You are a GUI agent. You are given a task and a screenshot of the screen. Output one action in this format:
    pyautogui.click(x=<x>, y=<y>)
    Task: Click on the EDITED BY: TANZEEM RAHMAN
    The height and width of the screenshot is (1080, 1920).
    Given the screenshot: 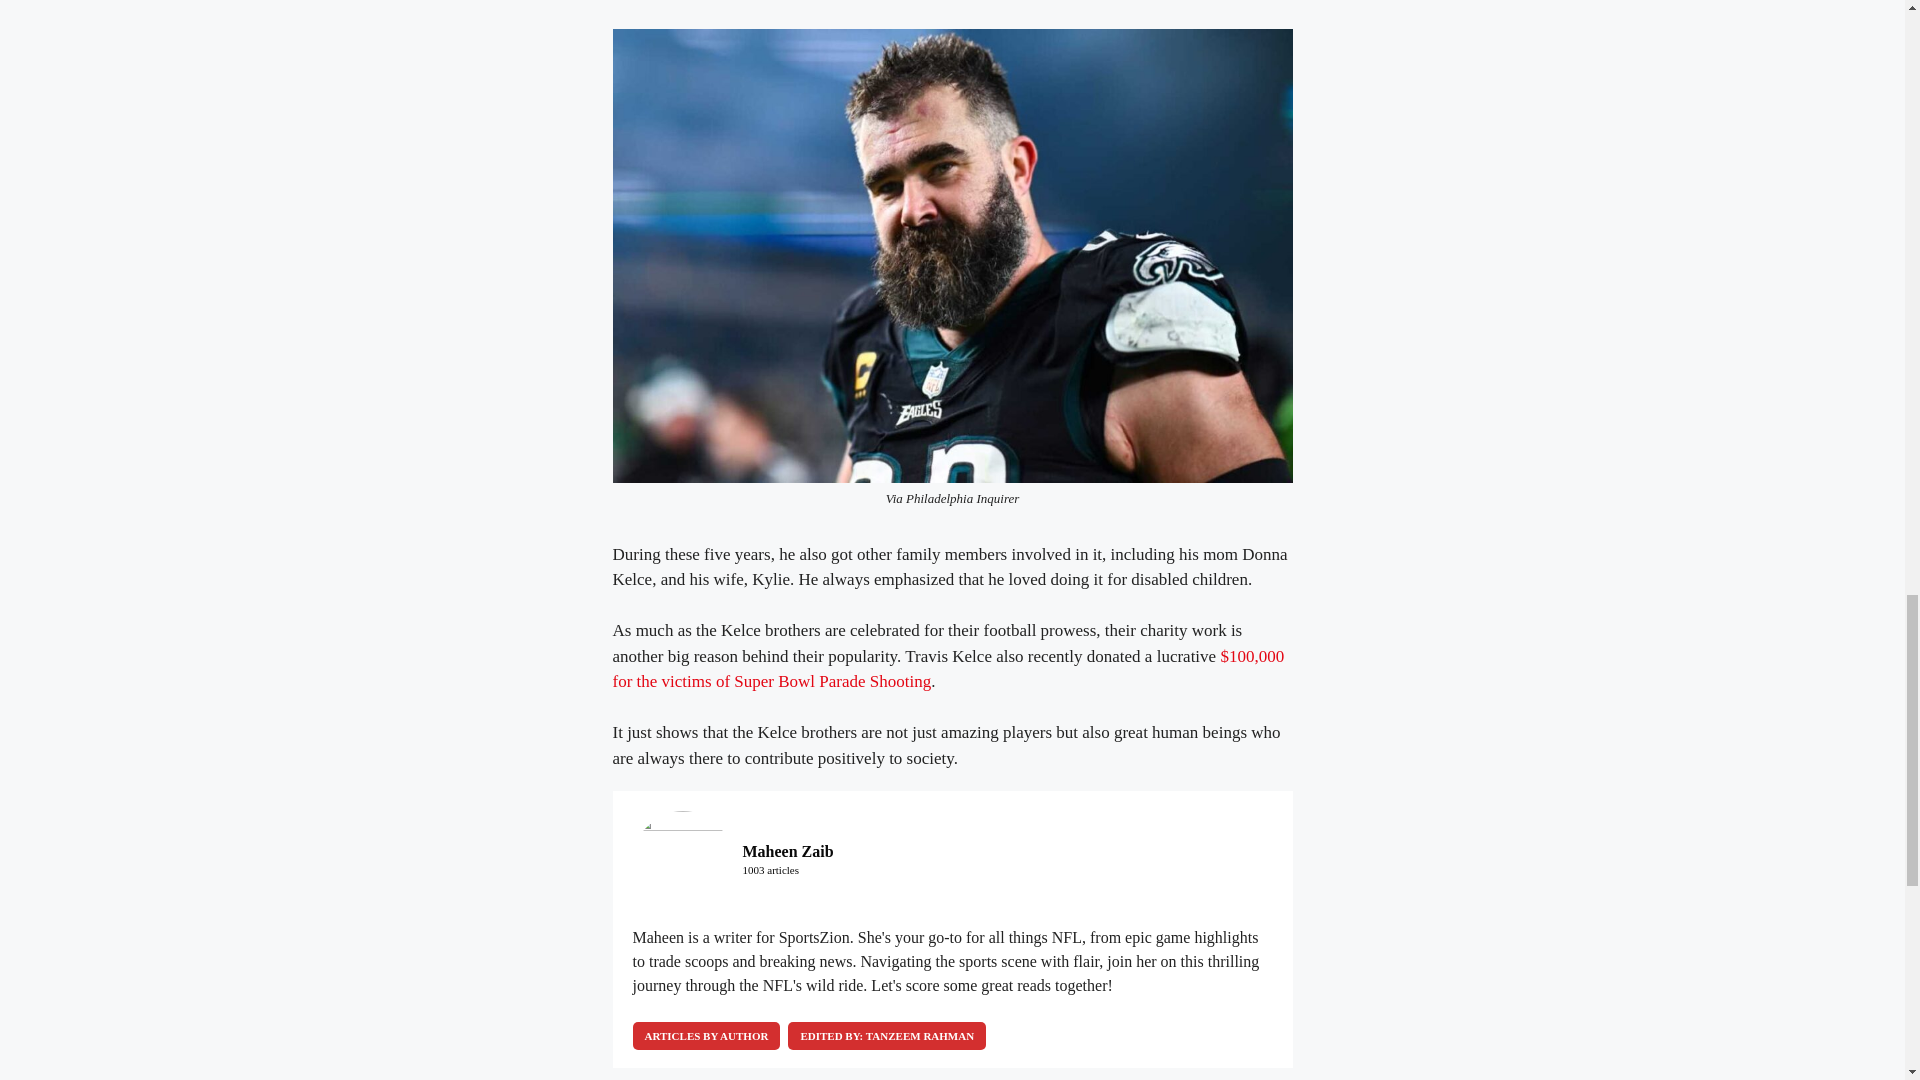 What is the action you would take?
    pyautogui.click(x=886, y=1035)
    